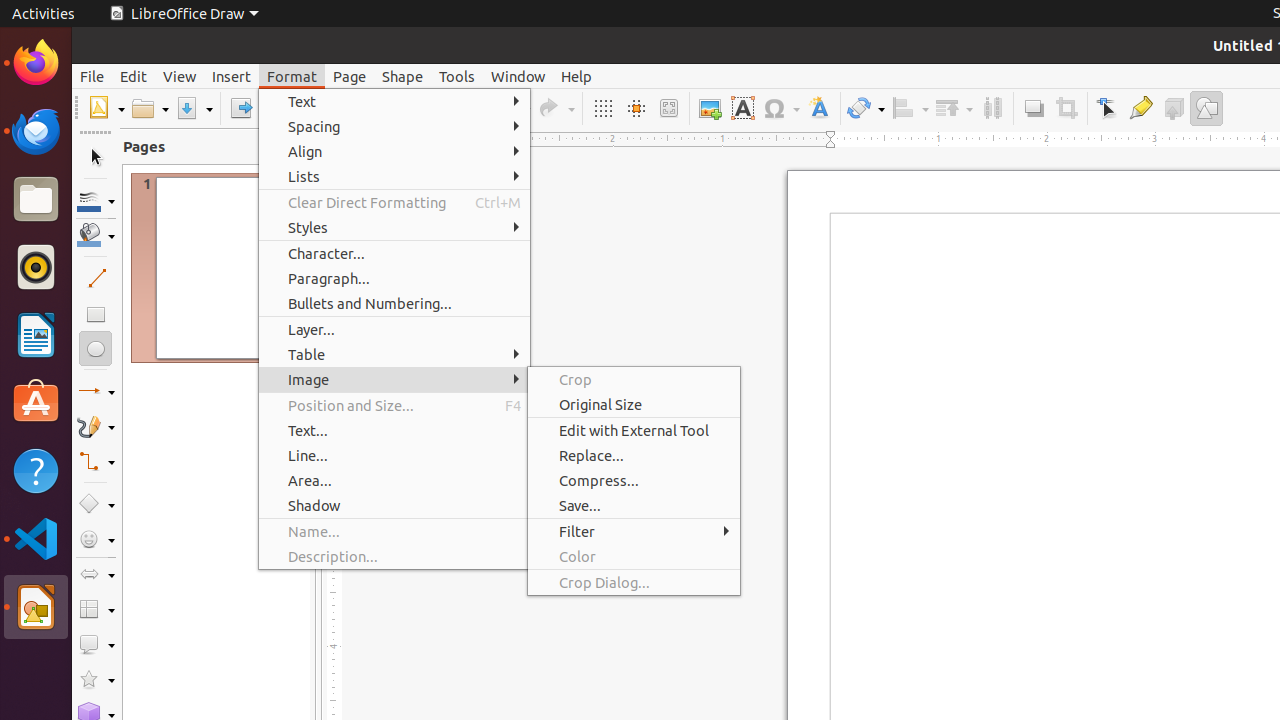 This screenshot has width=1280, height=720. Describe the element at coordinates (634, 480) in the screenshot. I see `Compress...` at that location.